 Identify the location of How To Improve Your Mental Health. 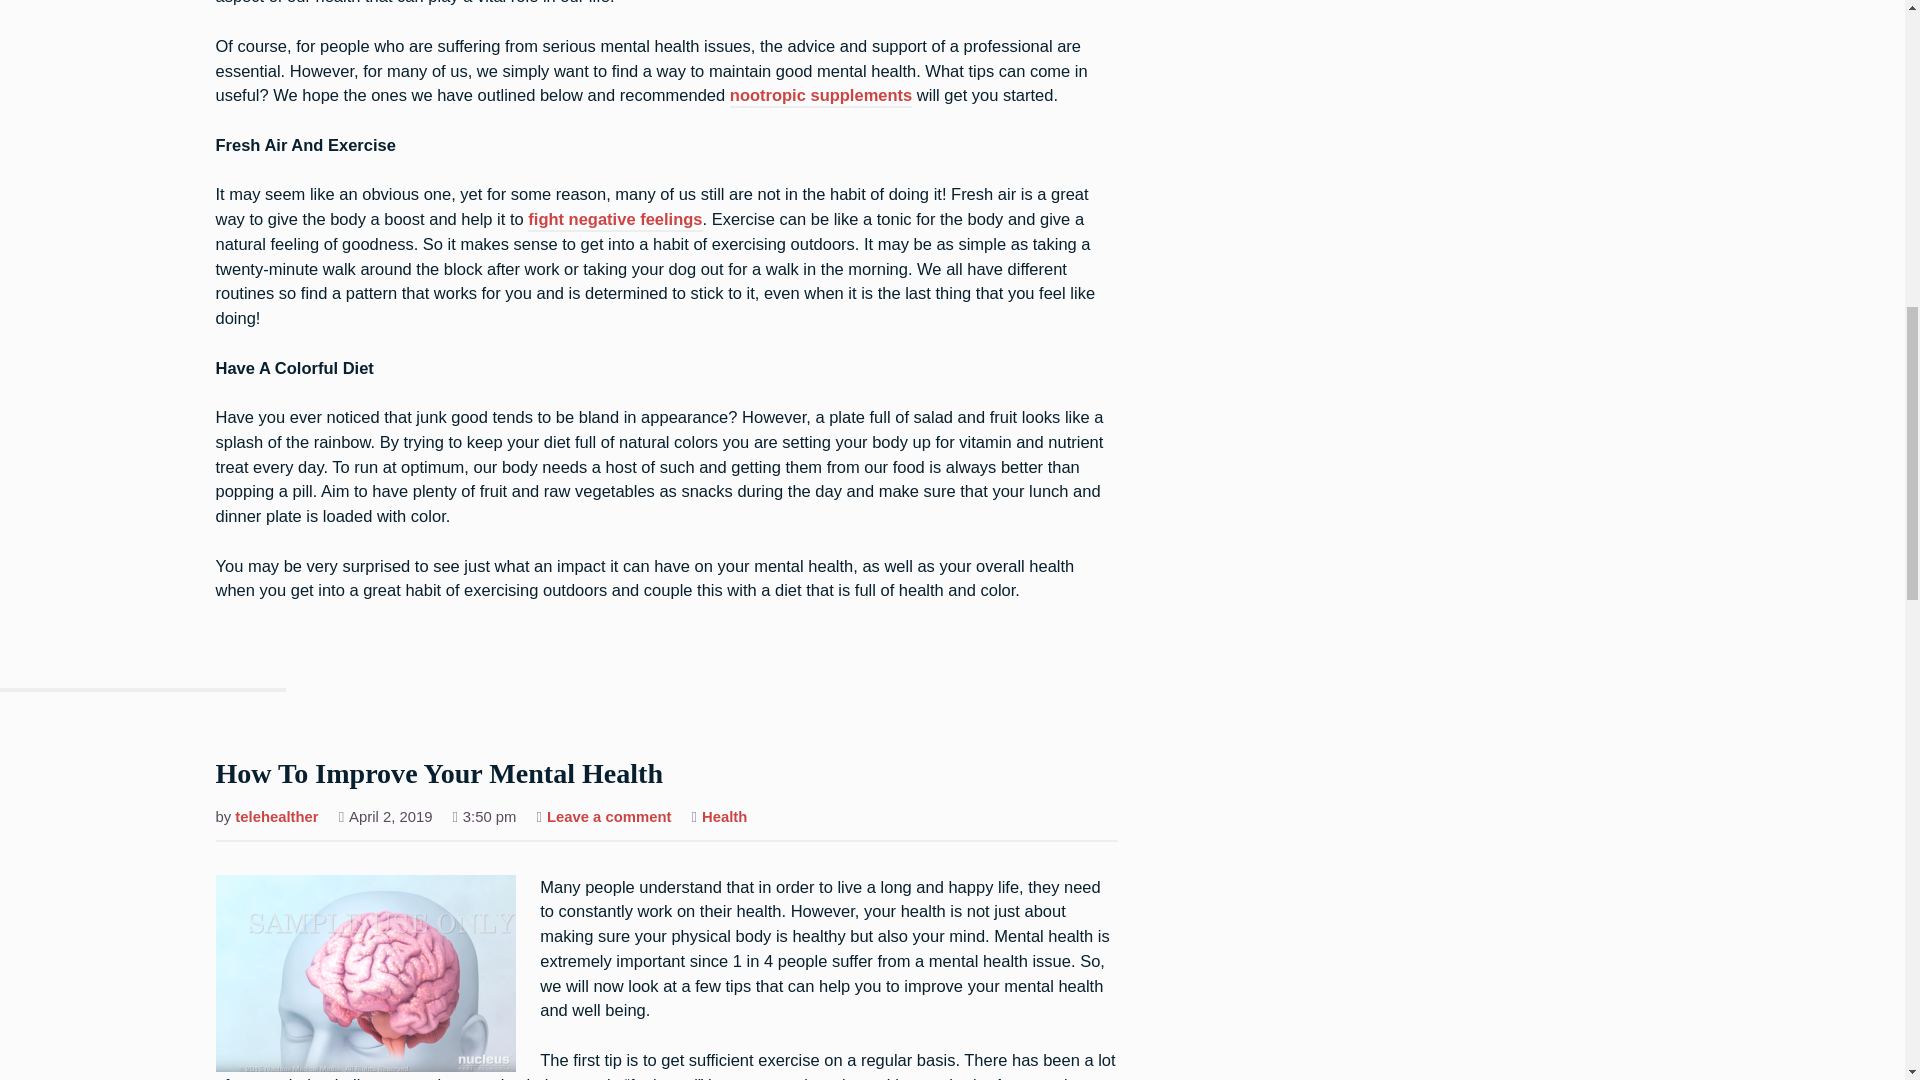
(276, 818).